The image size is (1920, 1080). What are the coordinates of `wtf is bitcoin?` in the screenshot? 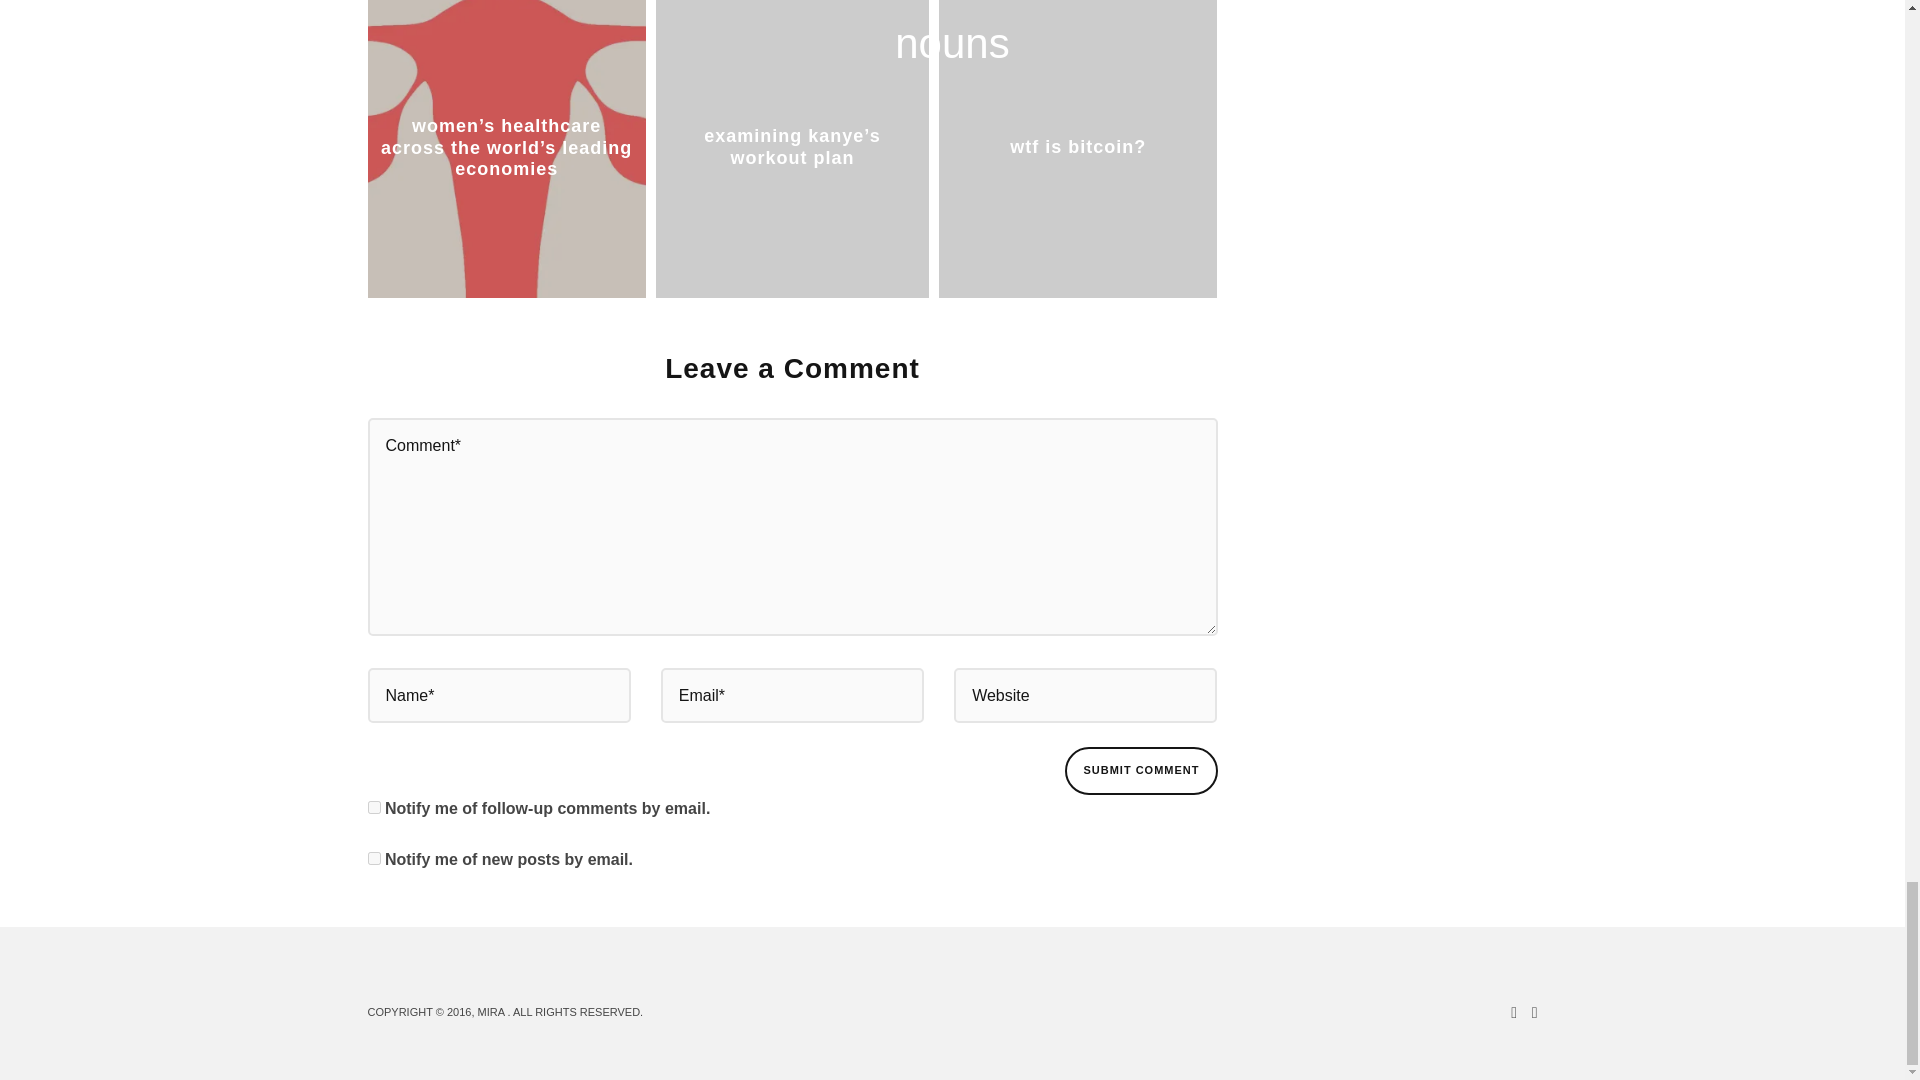 It's located at (1078, 146).